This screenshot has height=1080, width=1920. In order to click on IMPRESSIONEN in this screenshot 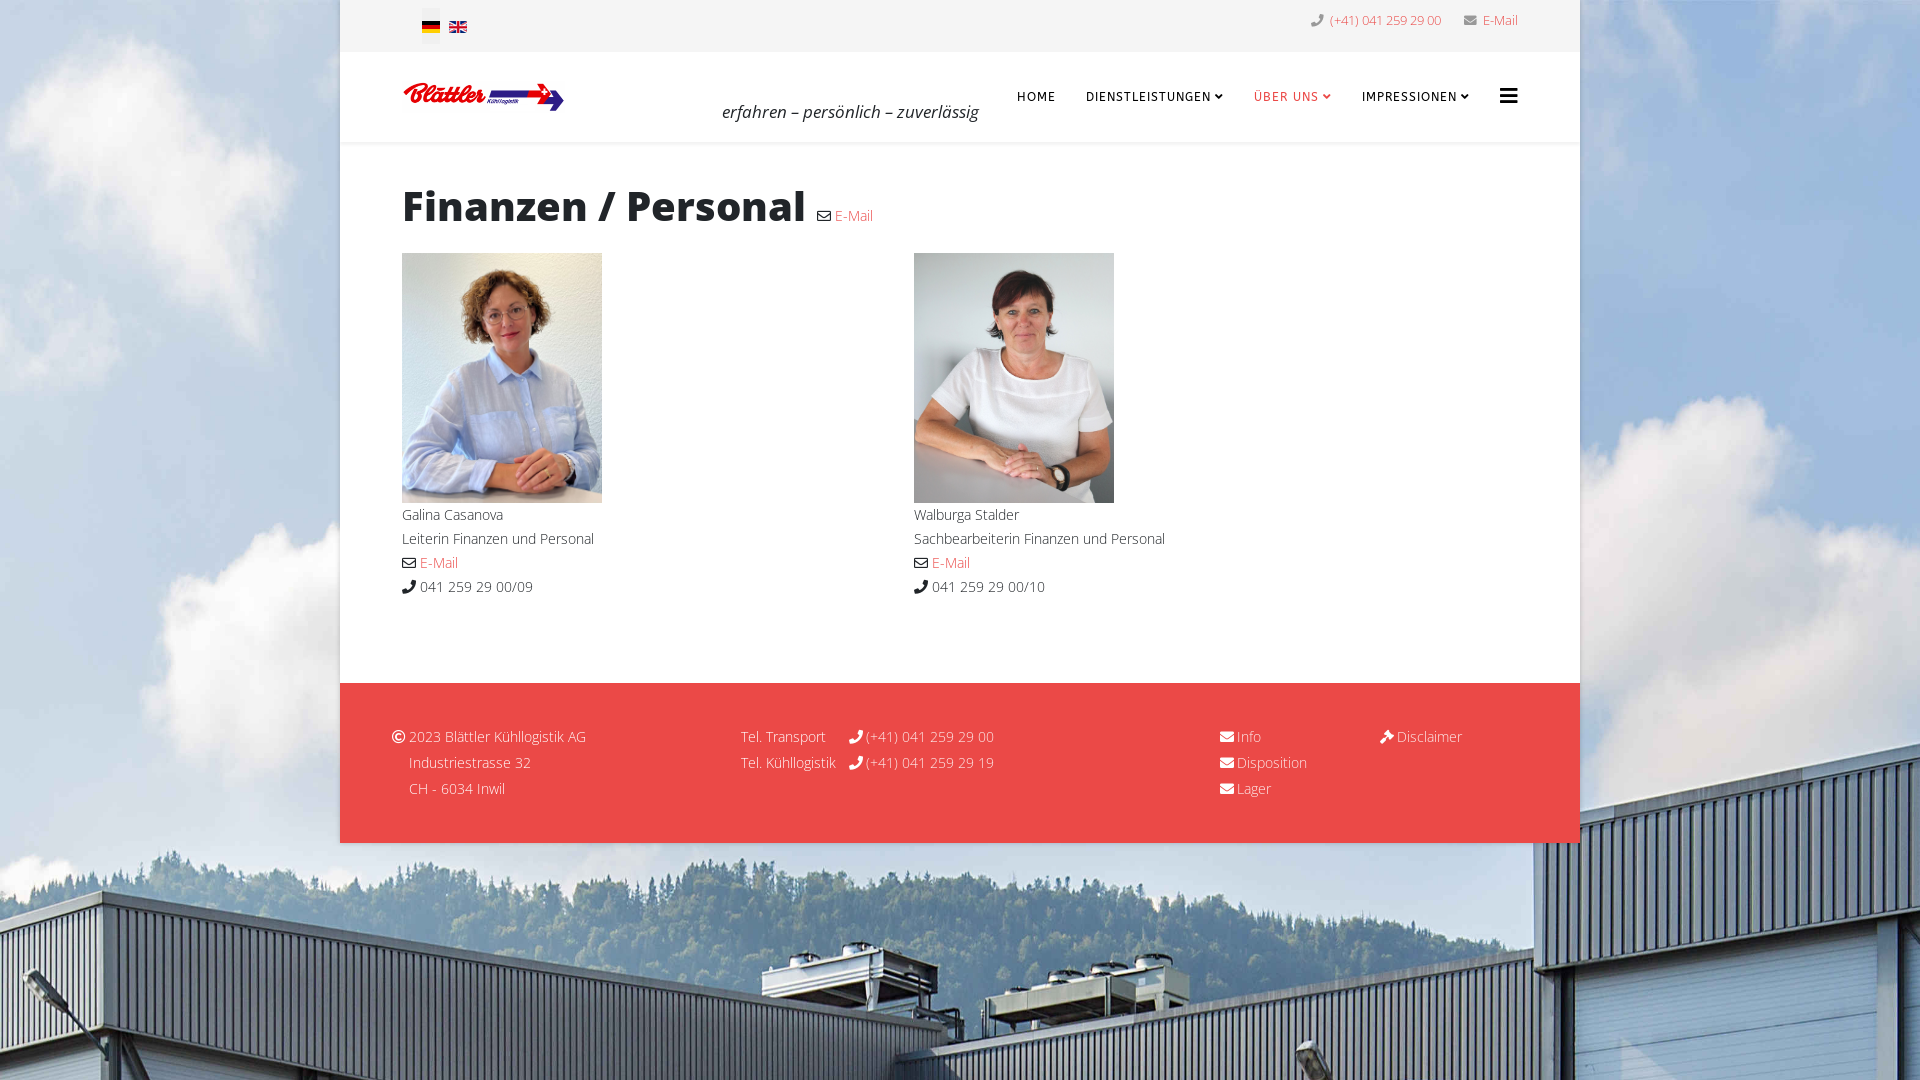, I will do `click(1416, 97)`.